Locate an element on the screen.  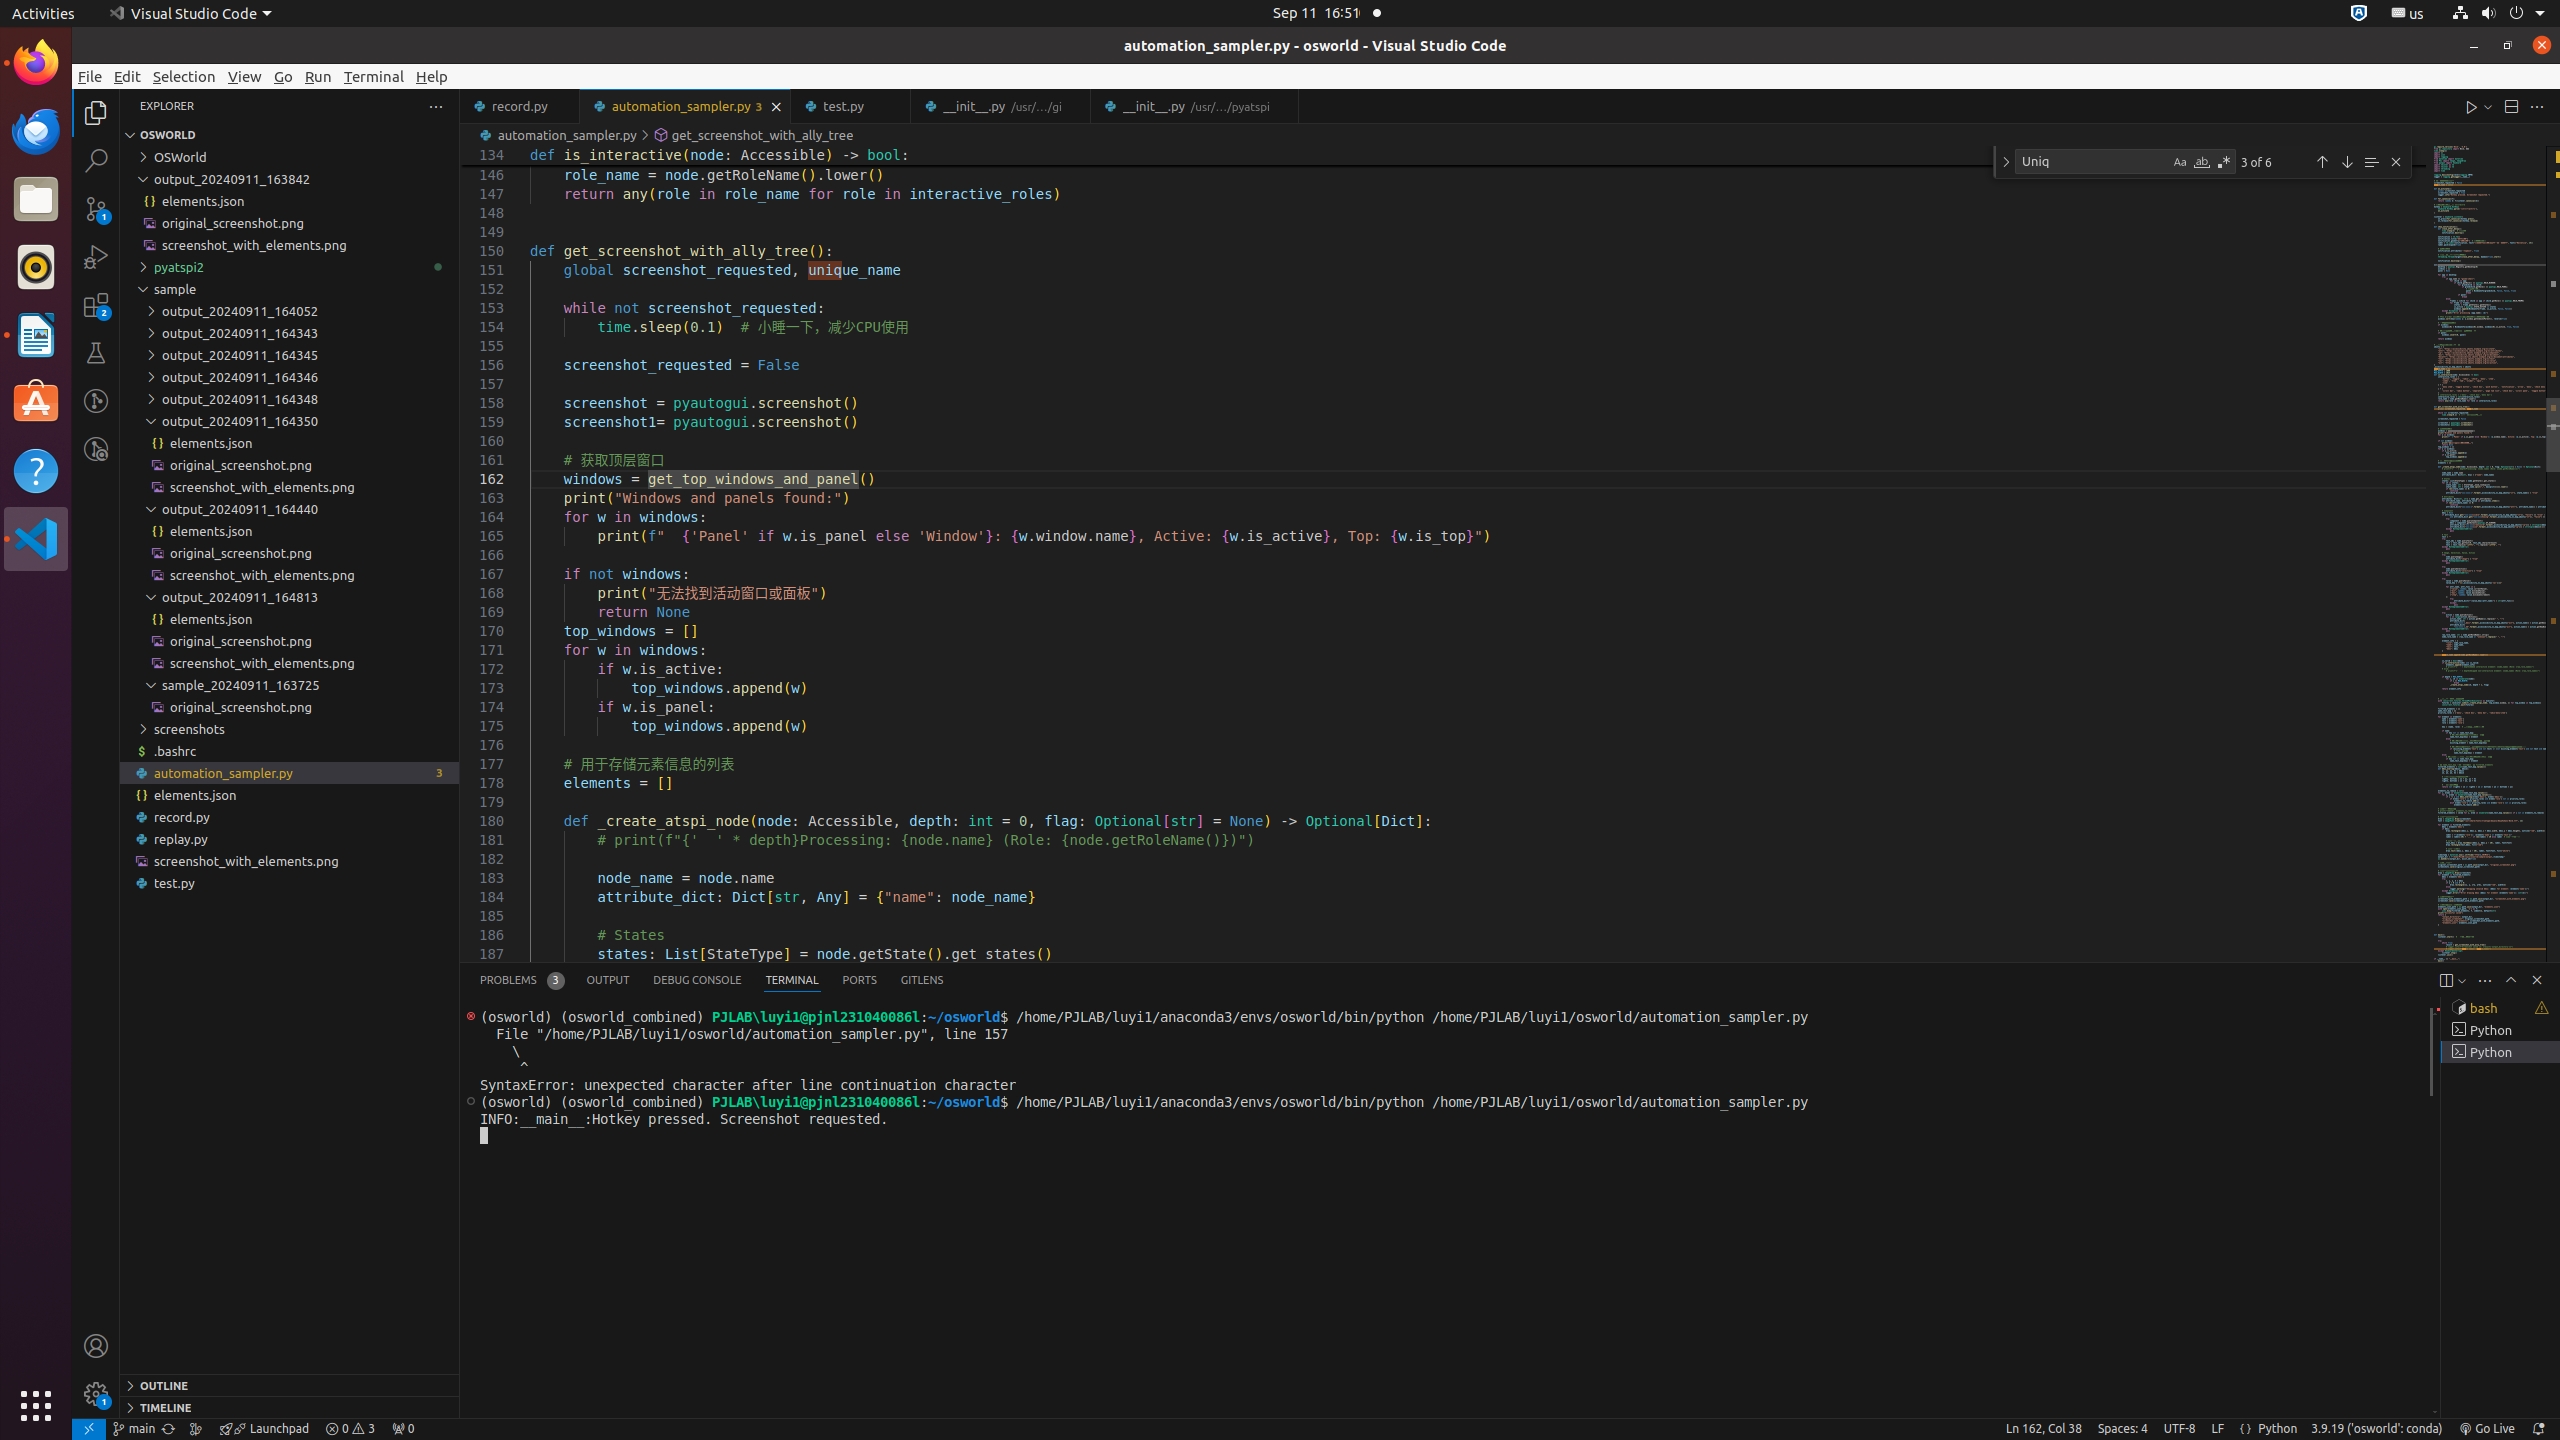
Terminal 5 Python is located at coordinates (2500, 1052).